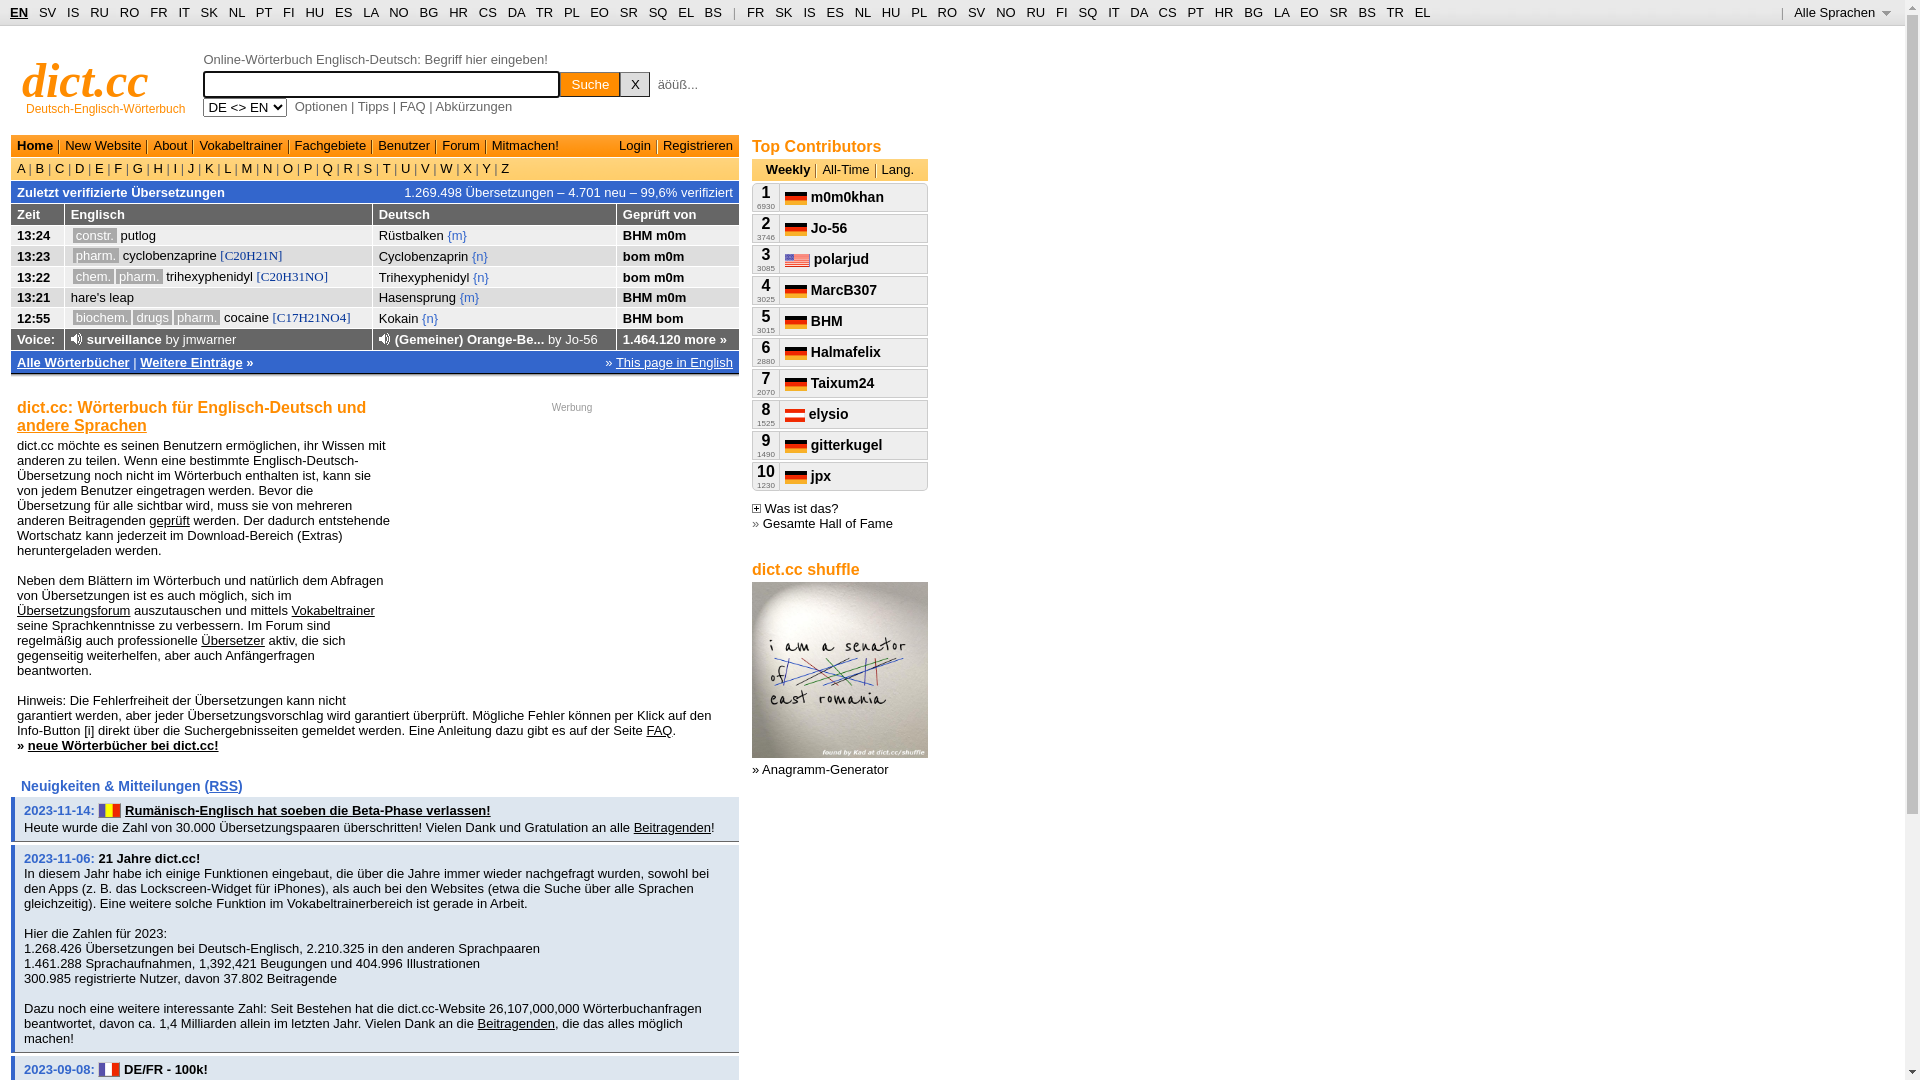 The width and height of the screenshot is (1920, 1080). What do you see at coordinates (48, 12) in the screenshot?
I see `SV` at bounding box center [48, 12].